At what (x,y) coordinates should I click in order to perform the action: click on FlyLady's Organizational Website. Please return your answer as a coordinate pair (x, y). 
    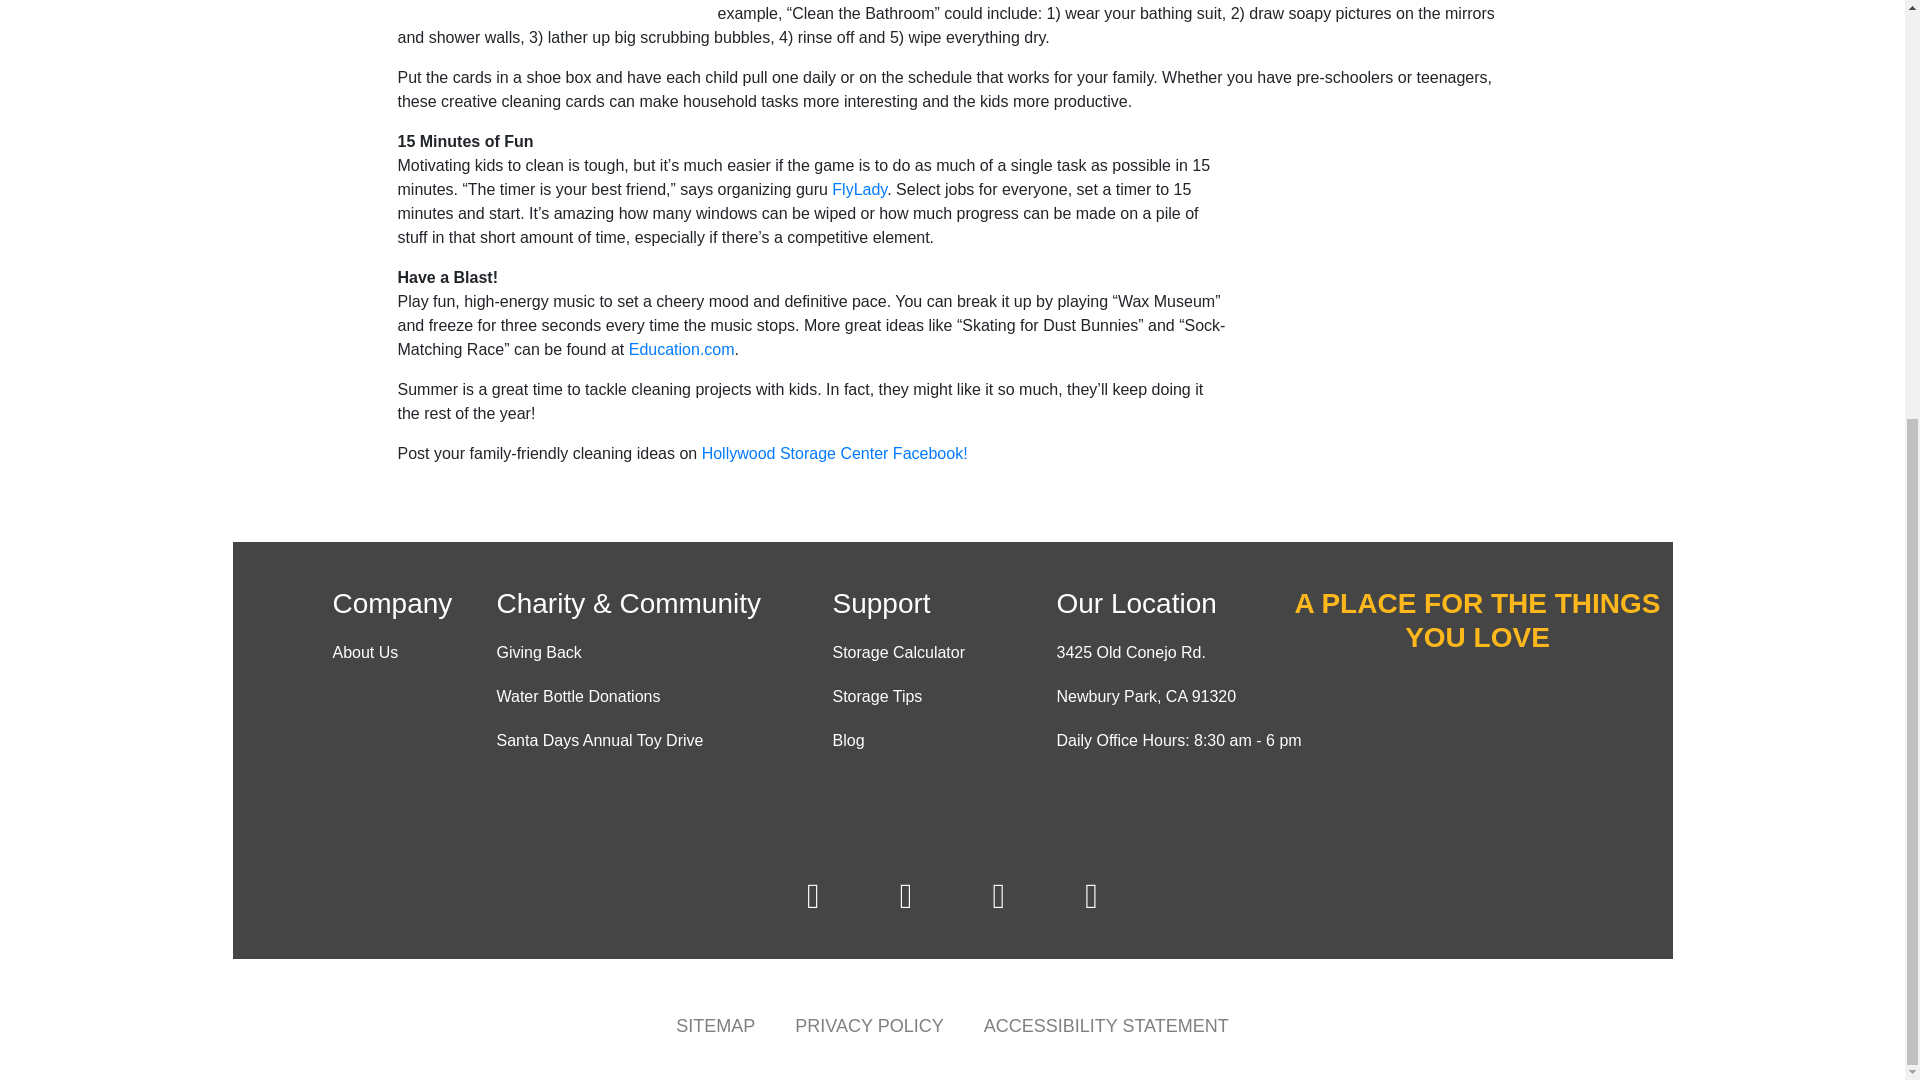
    Looking at the image, I should click on (859, 189).